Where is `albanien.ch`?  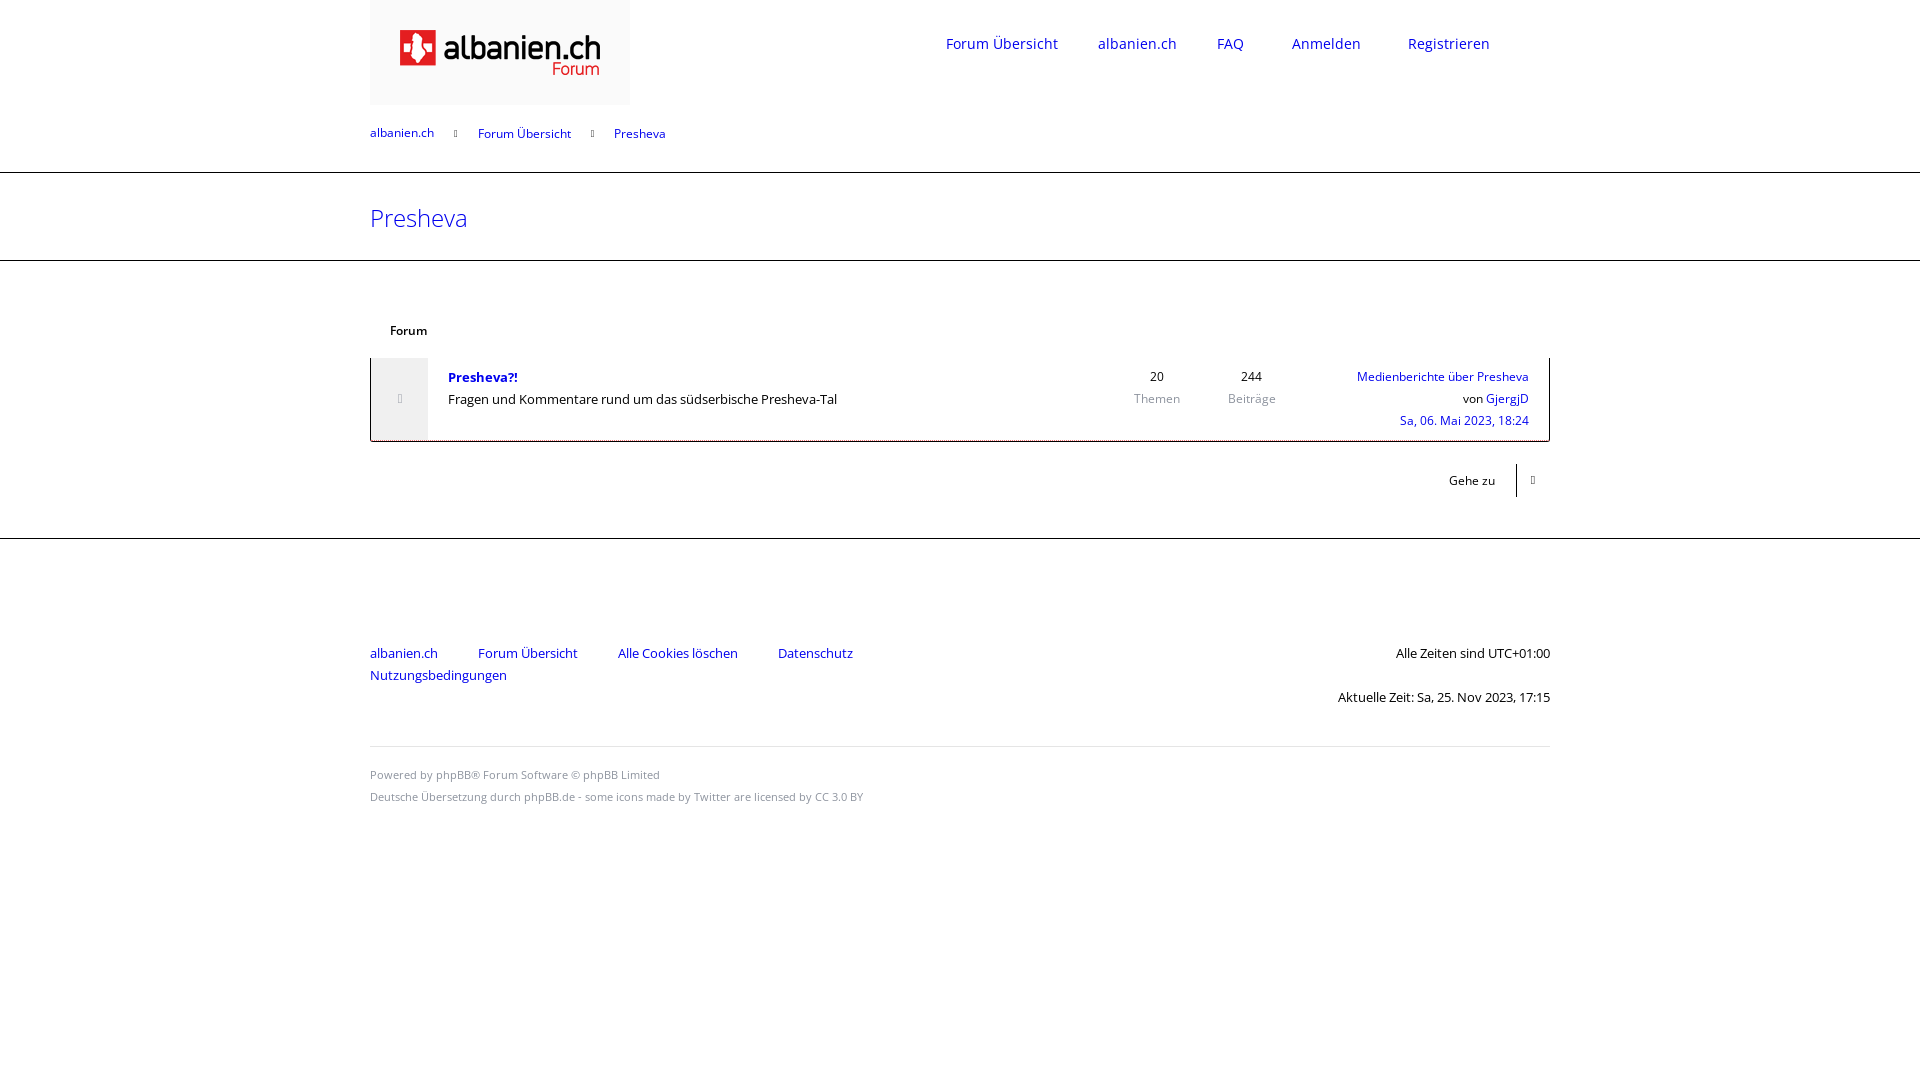 albanien.ch is located at coordinates (402, 133).